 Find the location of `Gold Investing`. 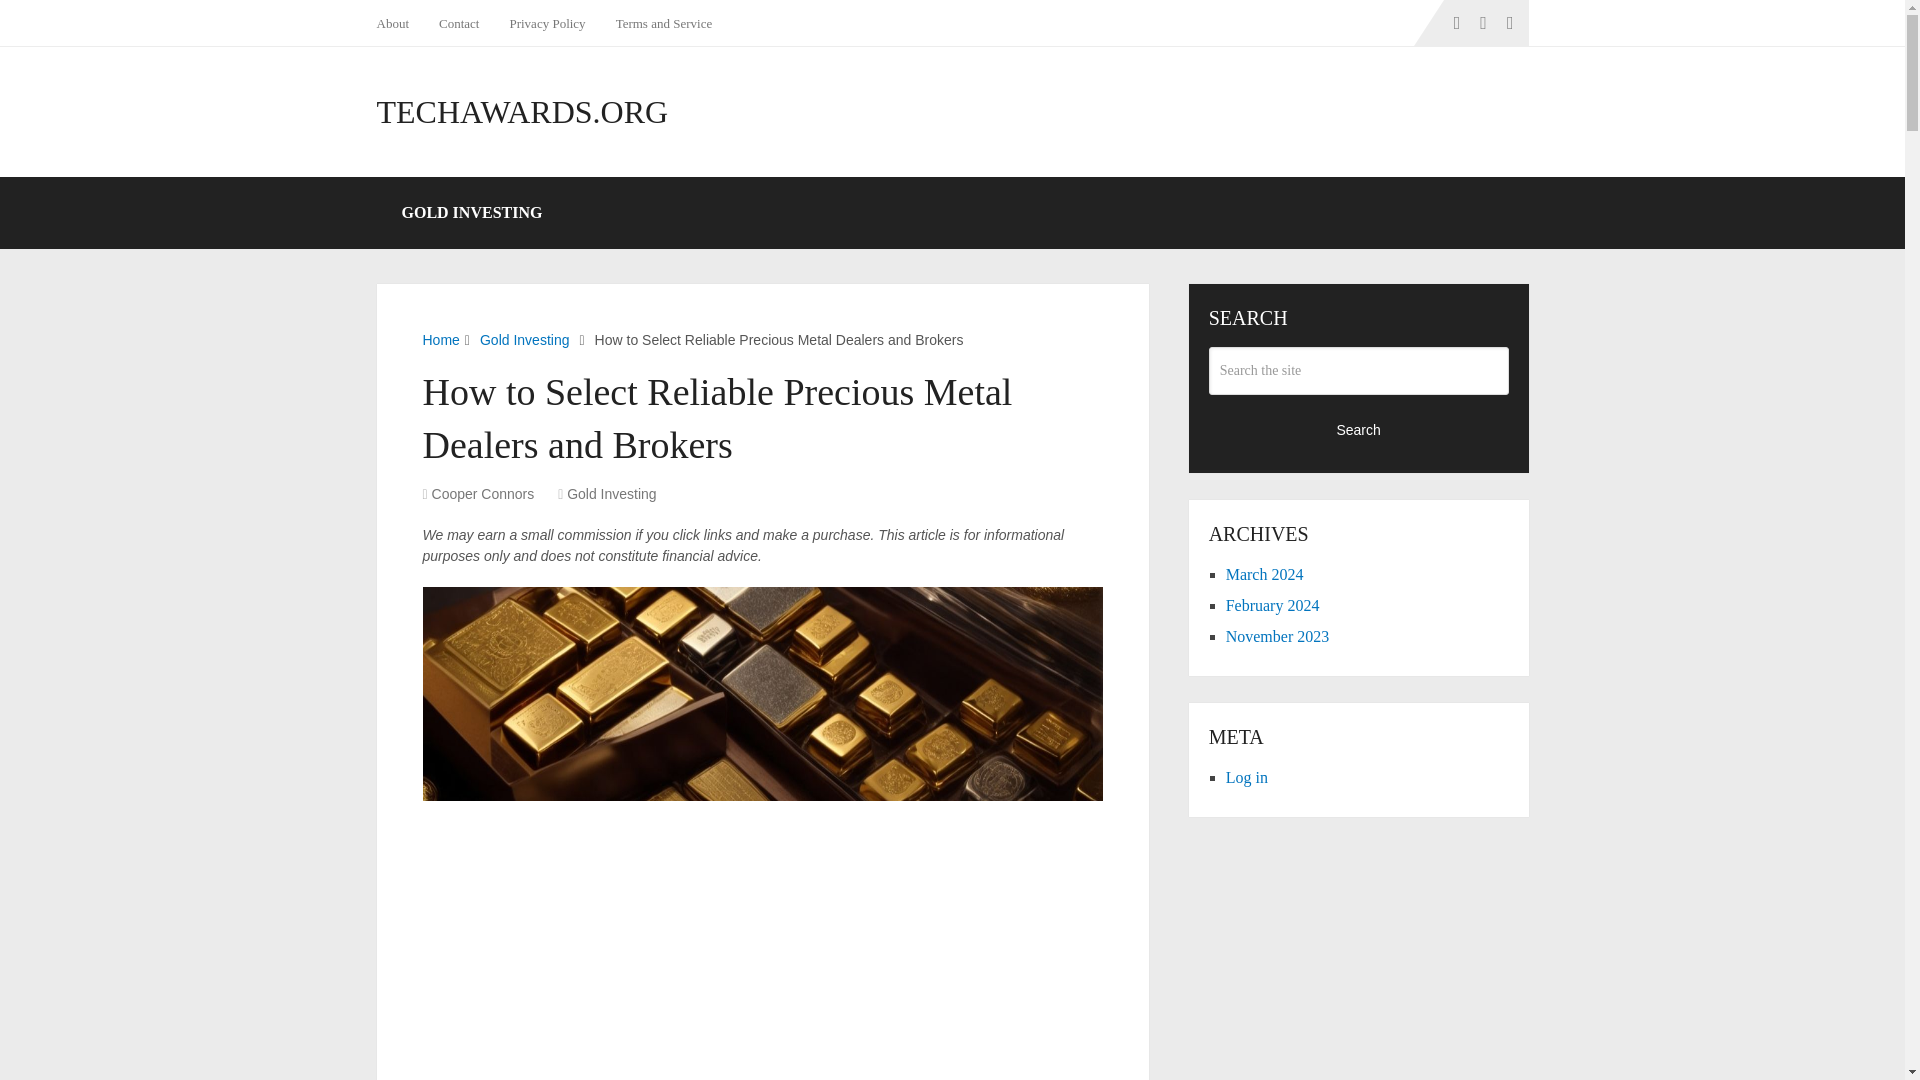

Gold Investing is located at coordinates (611, 494).